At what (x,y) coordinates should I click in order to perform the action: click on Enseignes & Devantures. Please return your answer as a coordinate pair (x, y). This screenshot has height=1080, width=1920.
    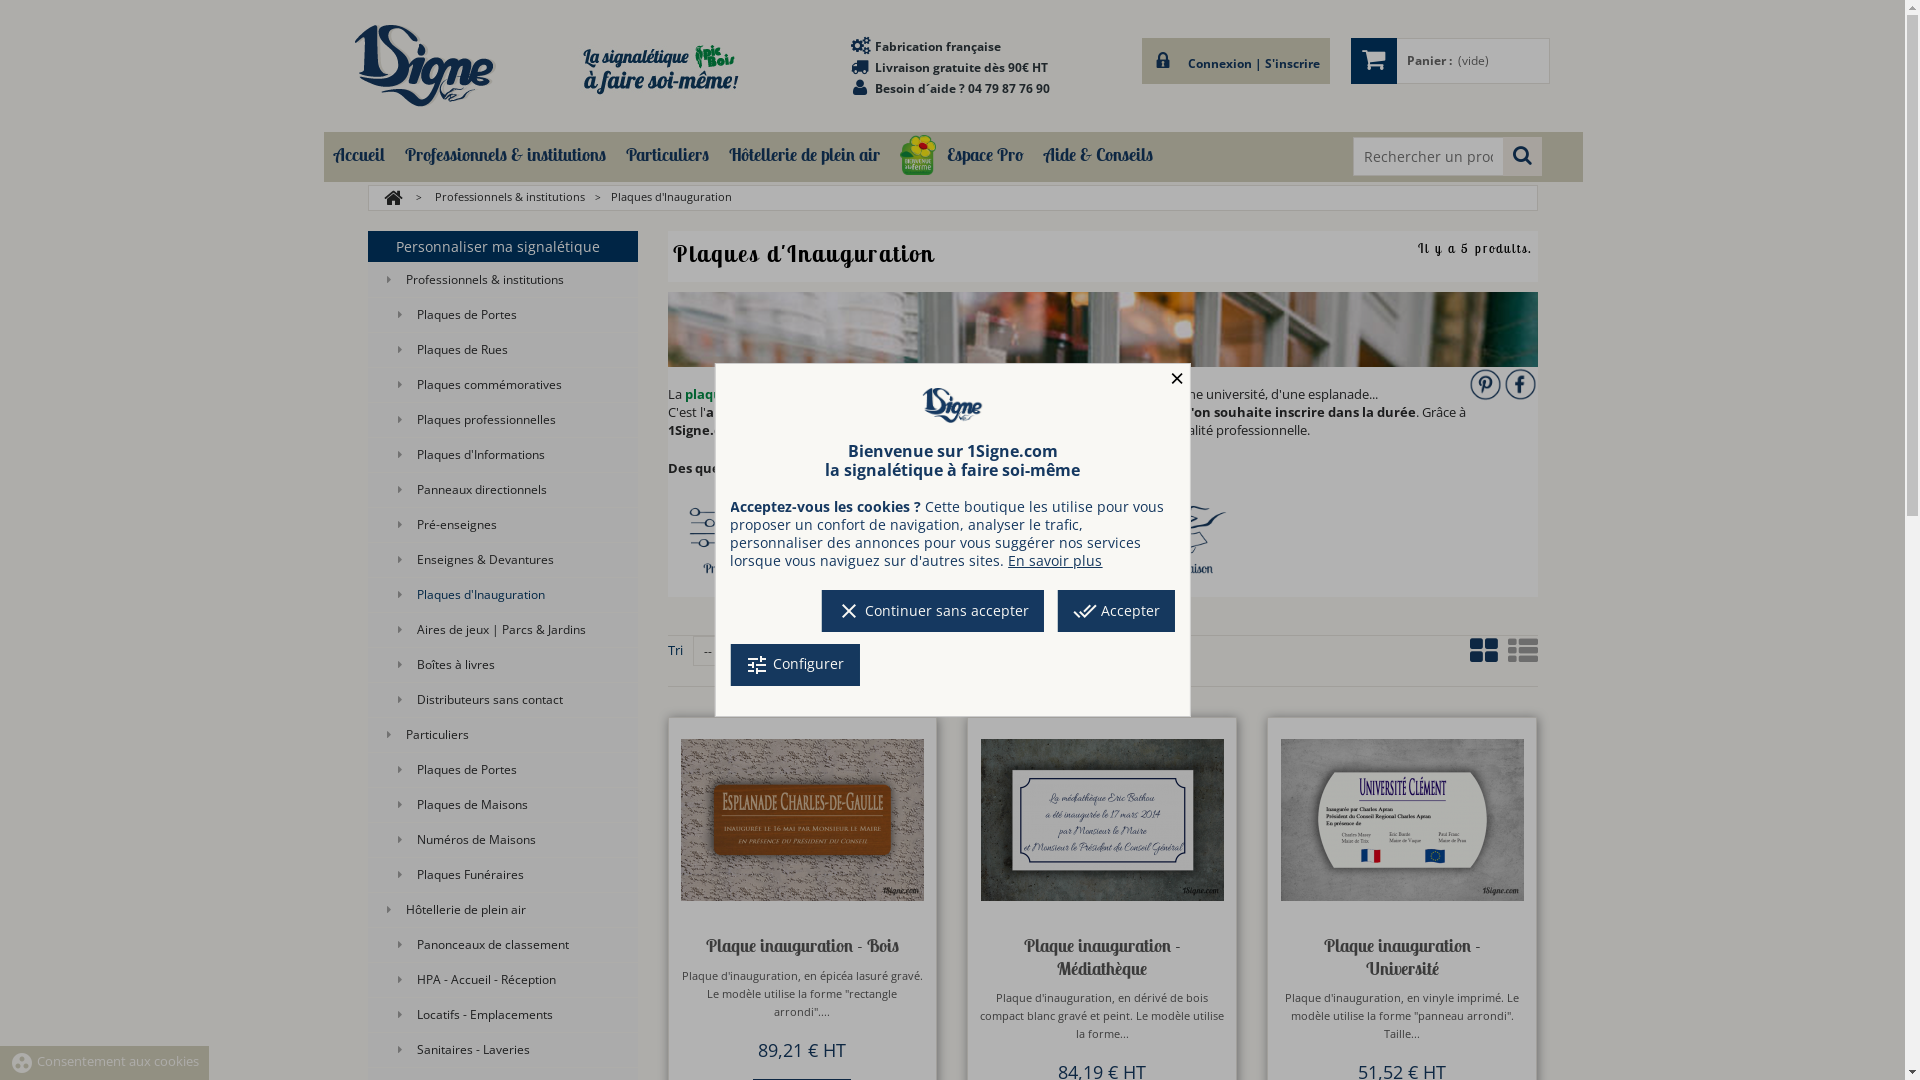
    Looking at the image, I should click on (503, 560).